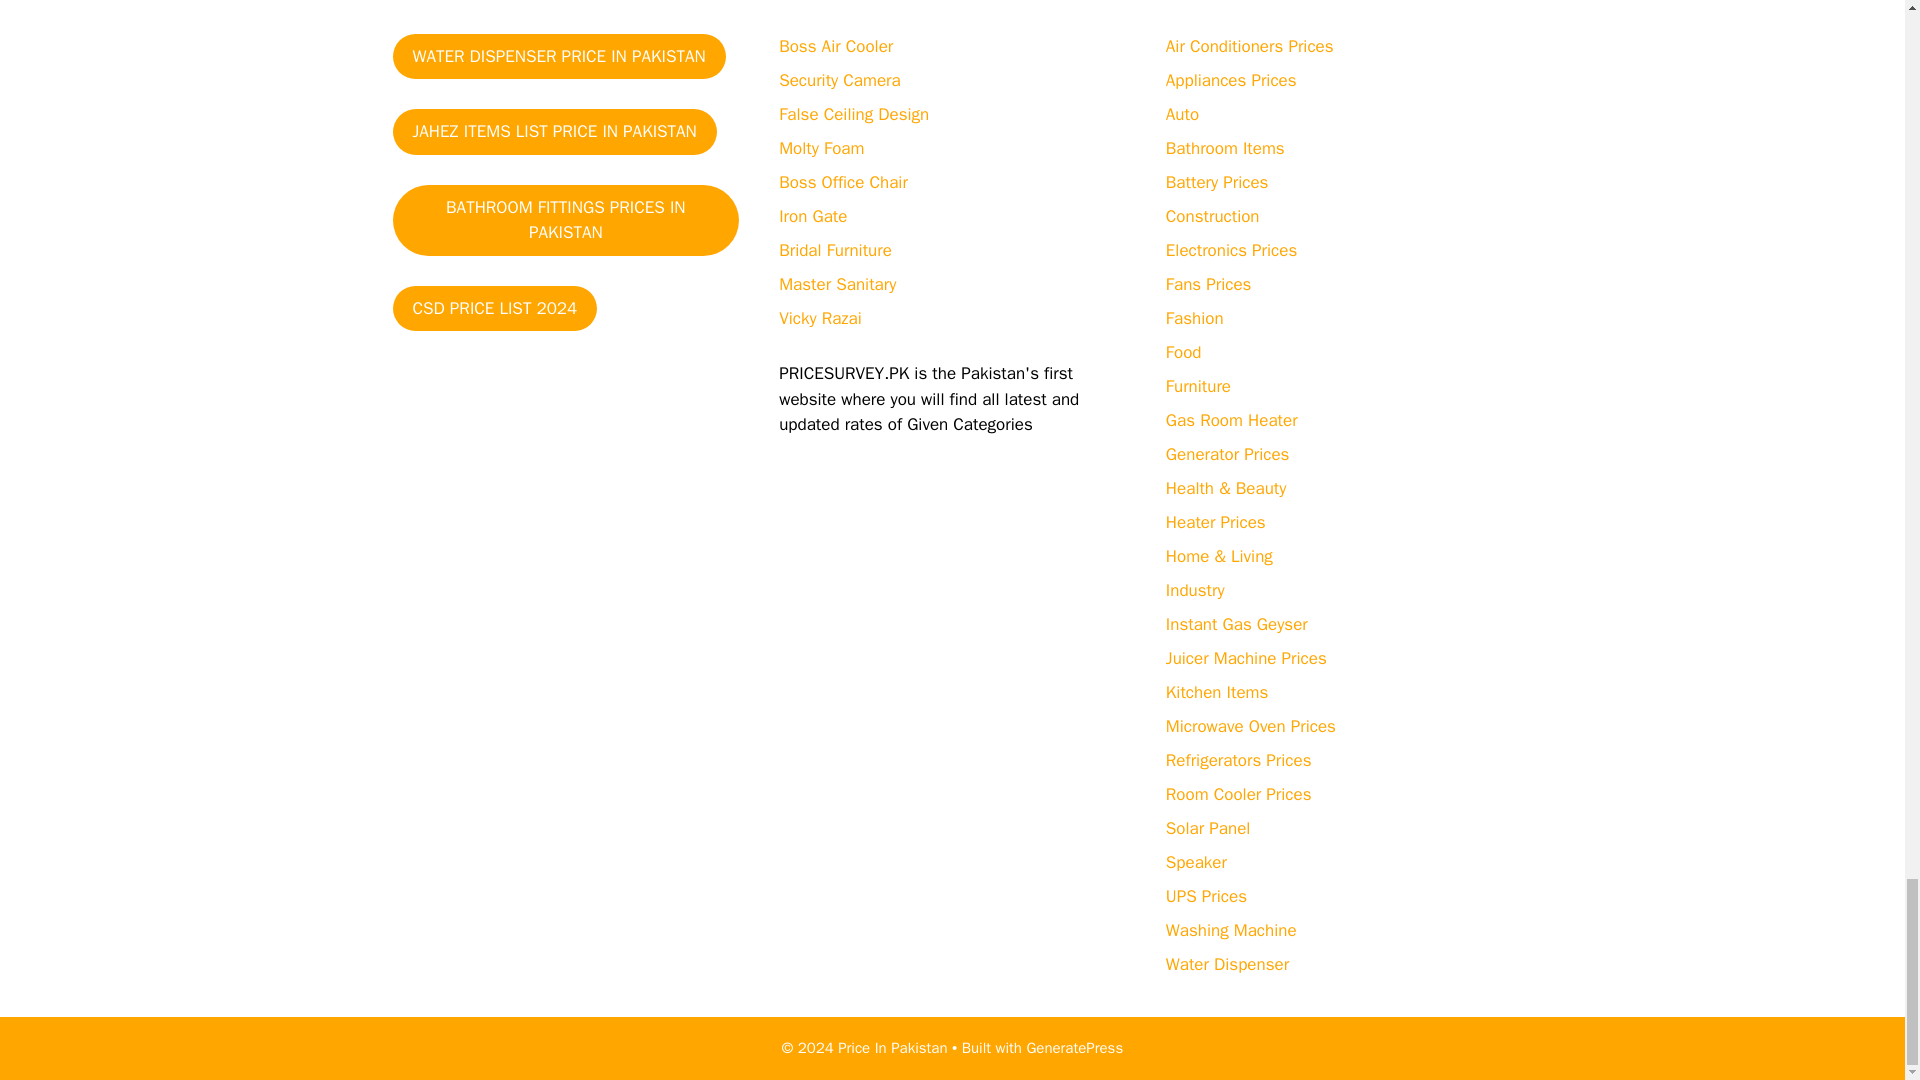 The height and width of the screenshot is (1080, 1920). Describe the element at coordinates (1217, 182) in the screenshot. I see `Battery Prices` at that location.